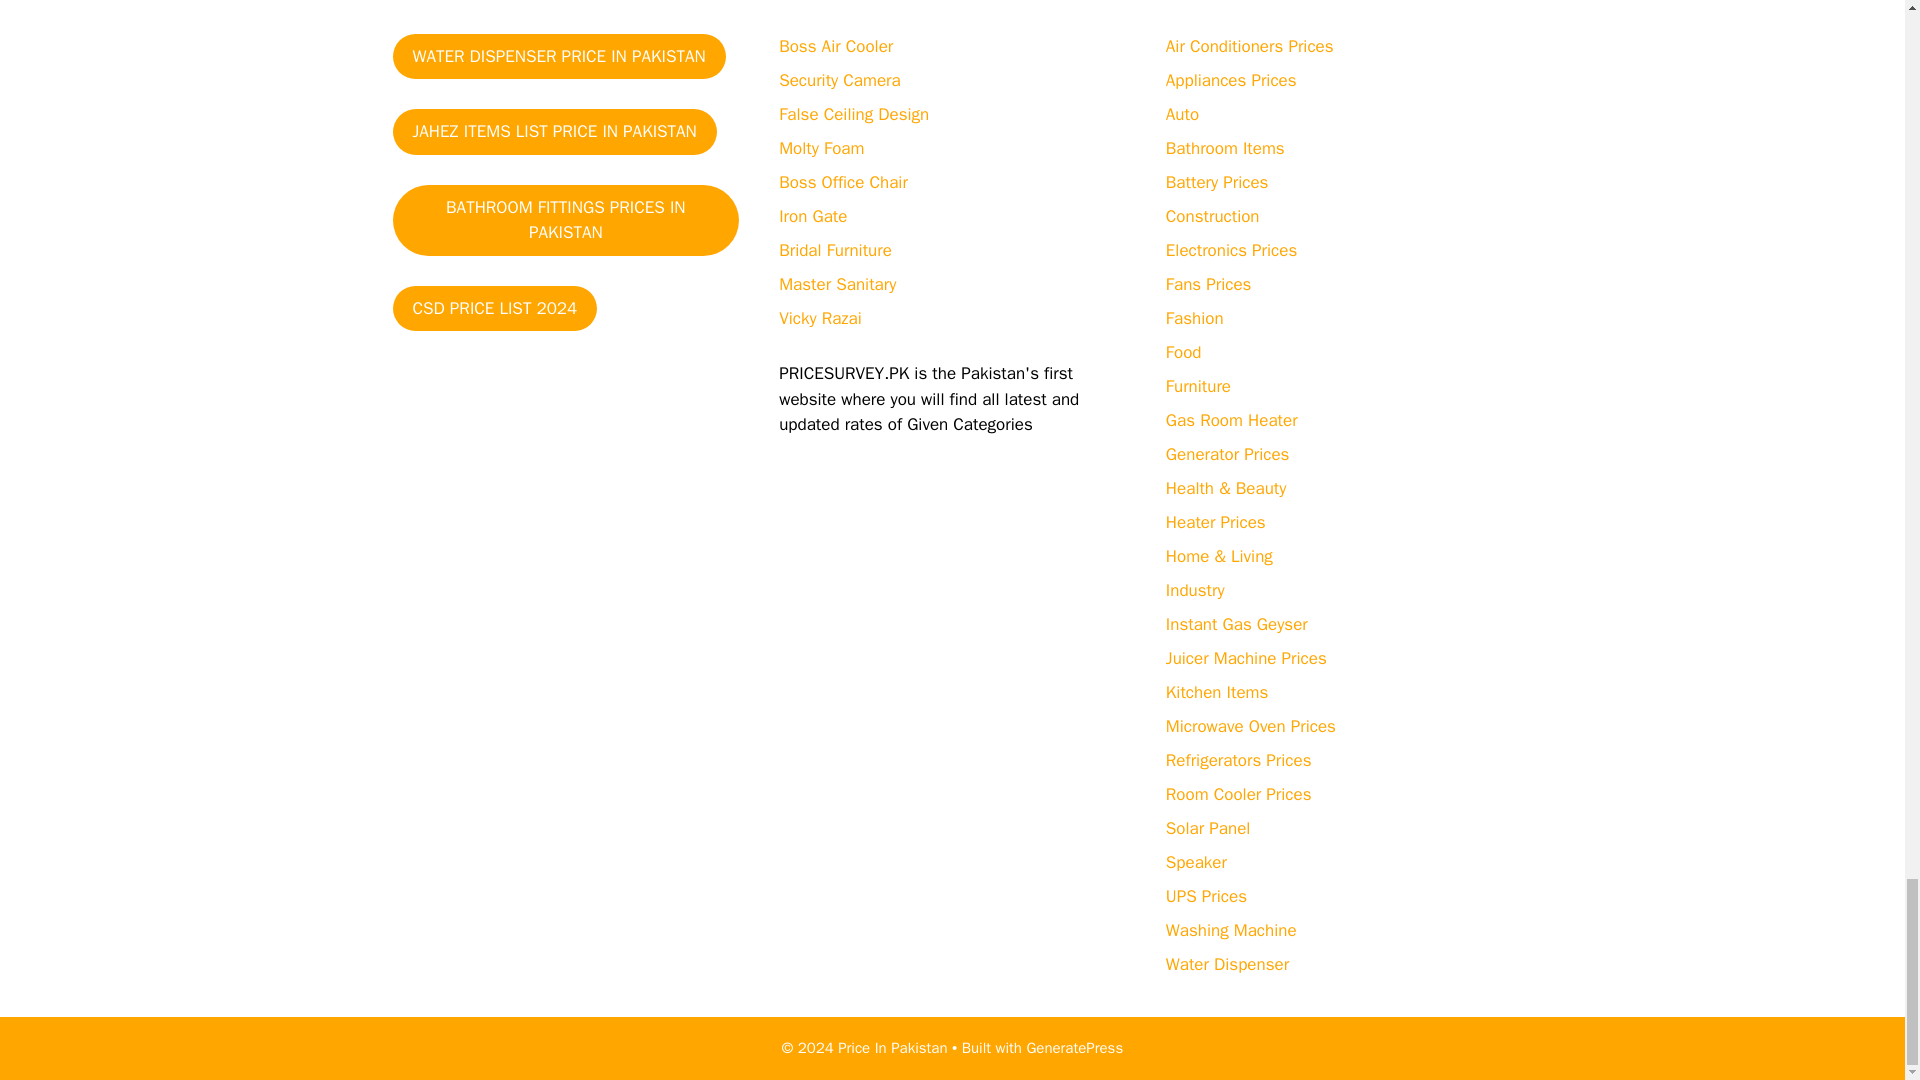 The height and width of the screenshot is (1080, 1920). Describe the element at coordinates (1217, 182) in the screenshot. I see `Battery Prices` at that location.